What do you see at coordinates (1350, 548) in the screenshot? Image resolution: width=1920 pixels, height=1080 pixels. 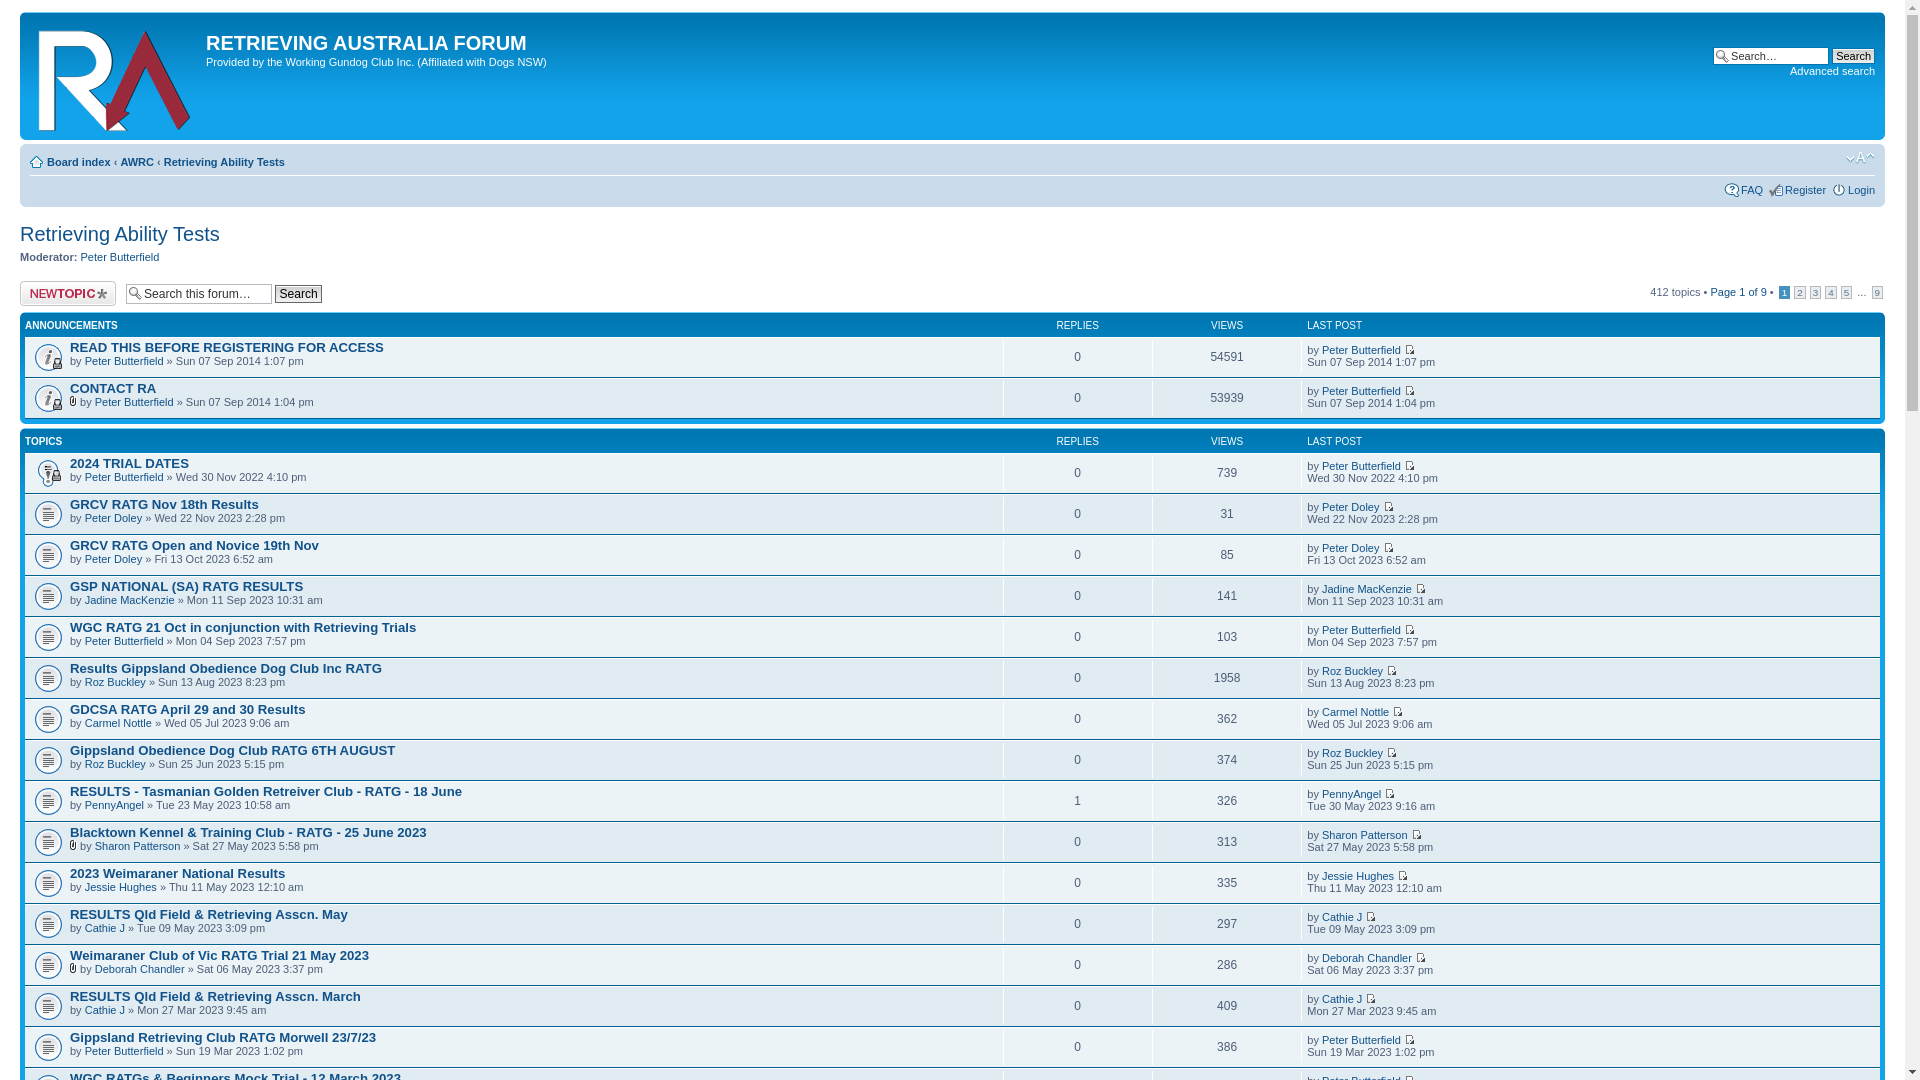 I see `Peter Doley` at bounding box center [1350, 548].